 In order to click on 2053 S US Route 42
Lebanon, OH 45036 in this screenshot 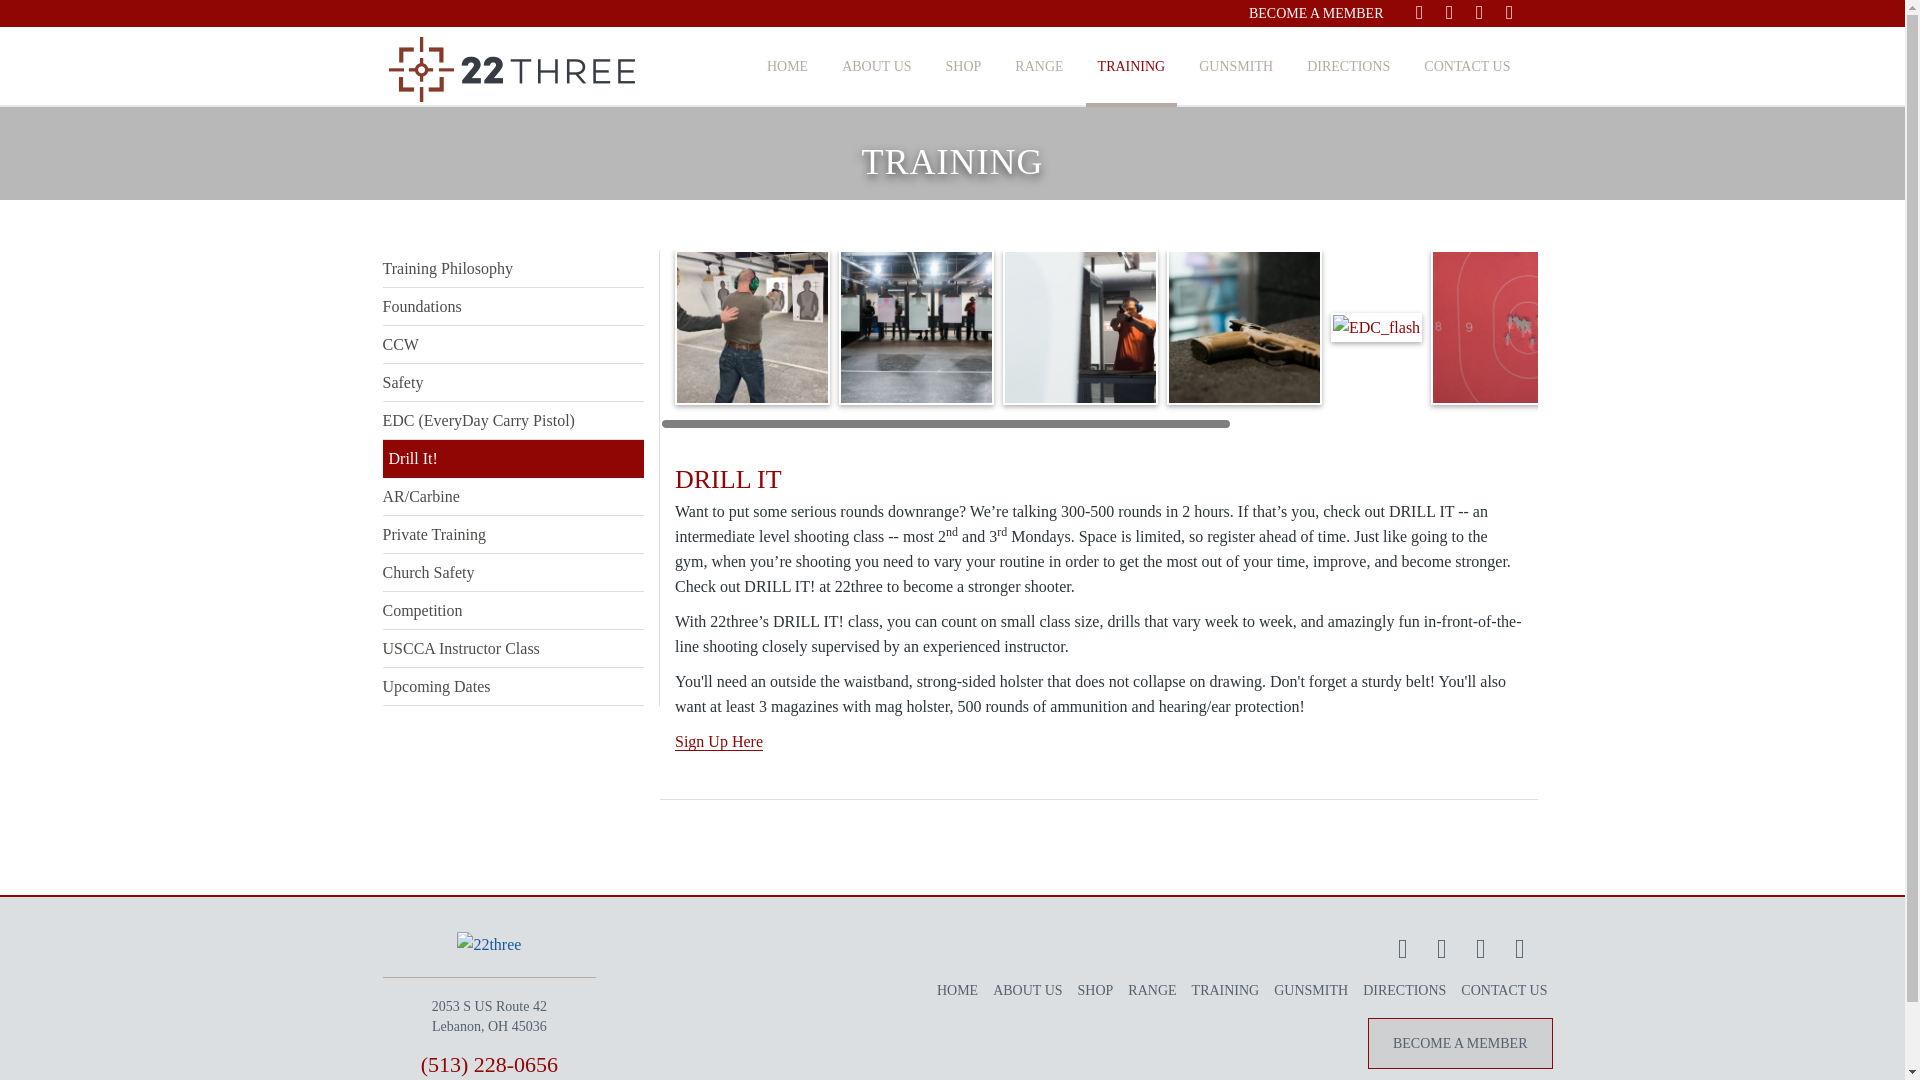, I will do `click(490, 1016)`.